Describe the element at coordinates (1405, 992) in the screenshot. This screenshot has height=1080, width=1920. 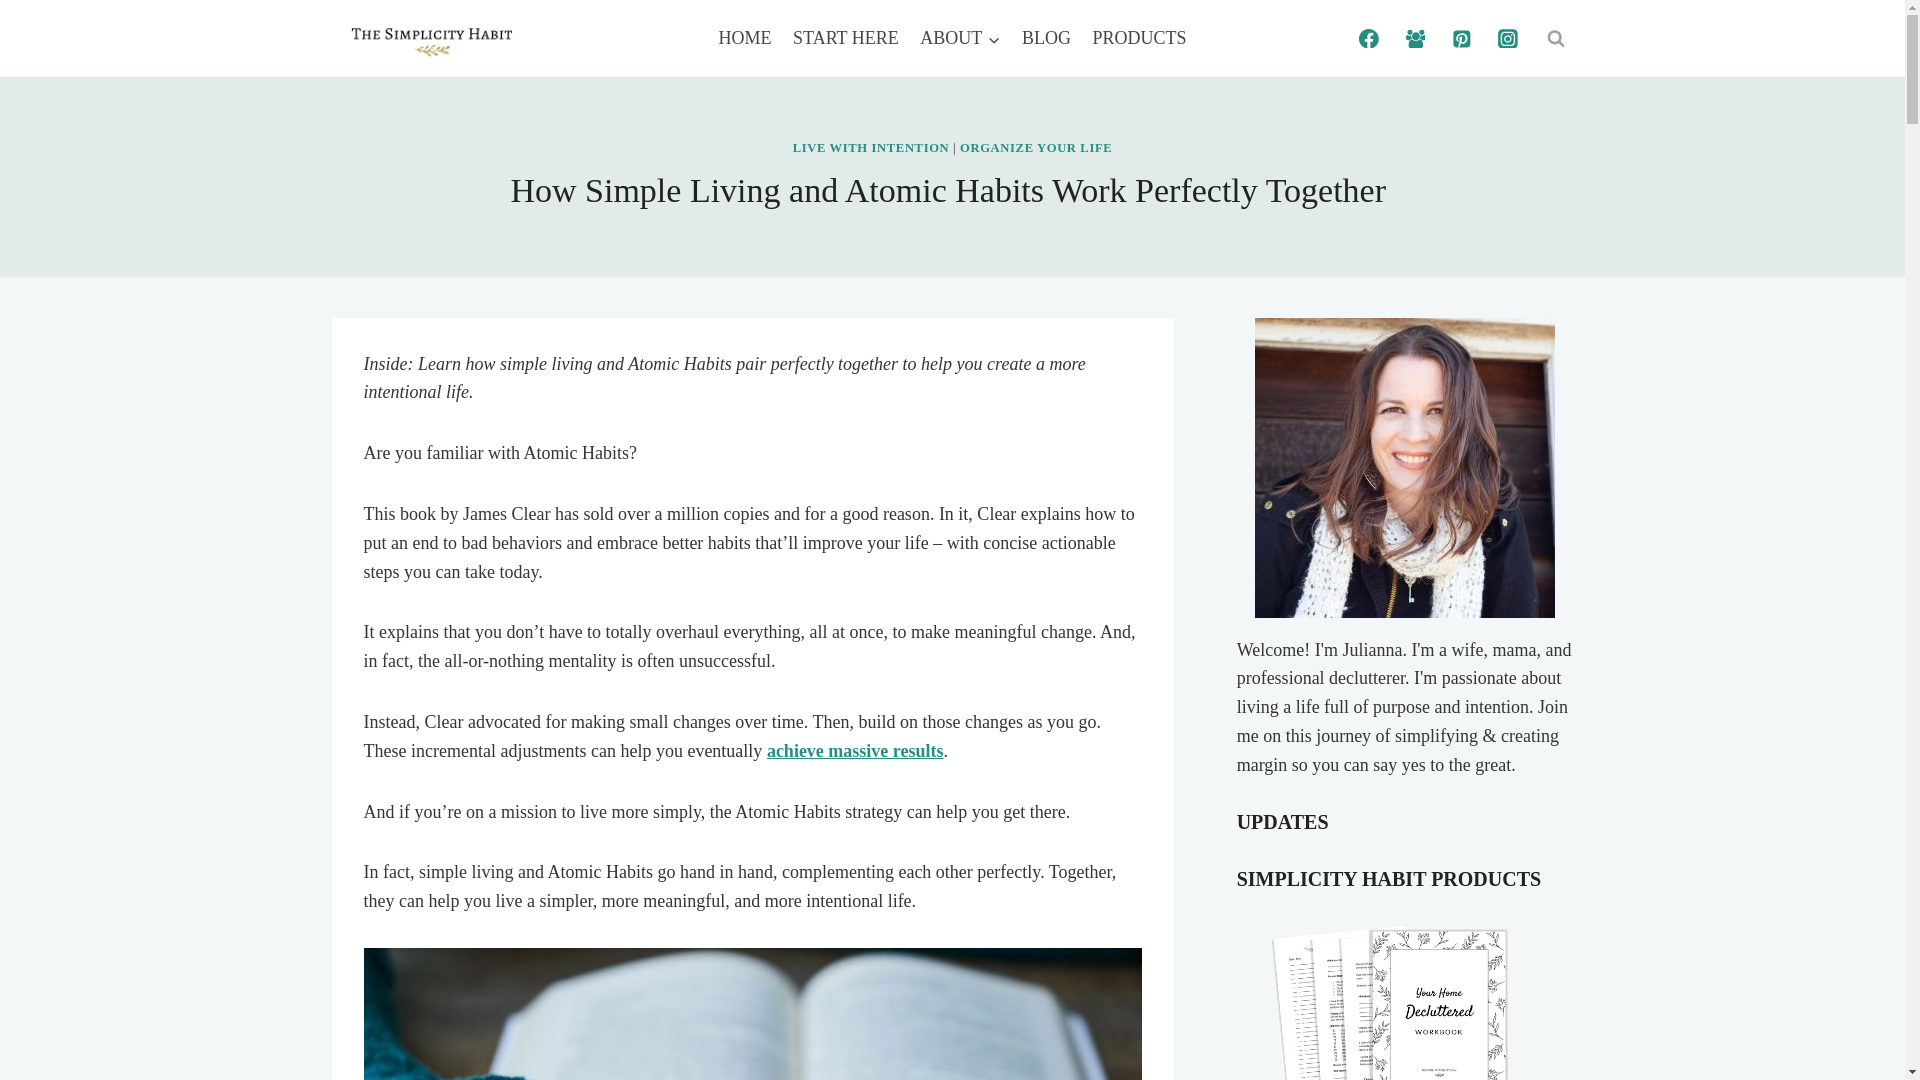
I see `Simplicity Habit Products` at that location.